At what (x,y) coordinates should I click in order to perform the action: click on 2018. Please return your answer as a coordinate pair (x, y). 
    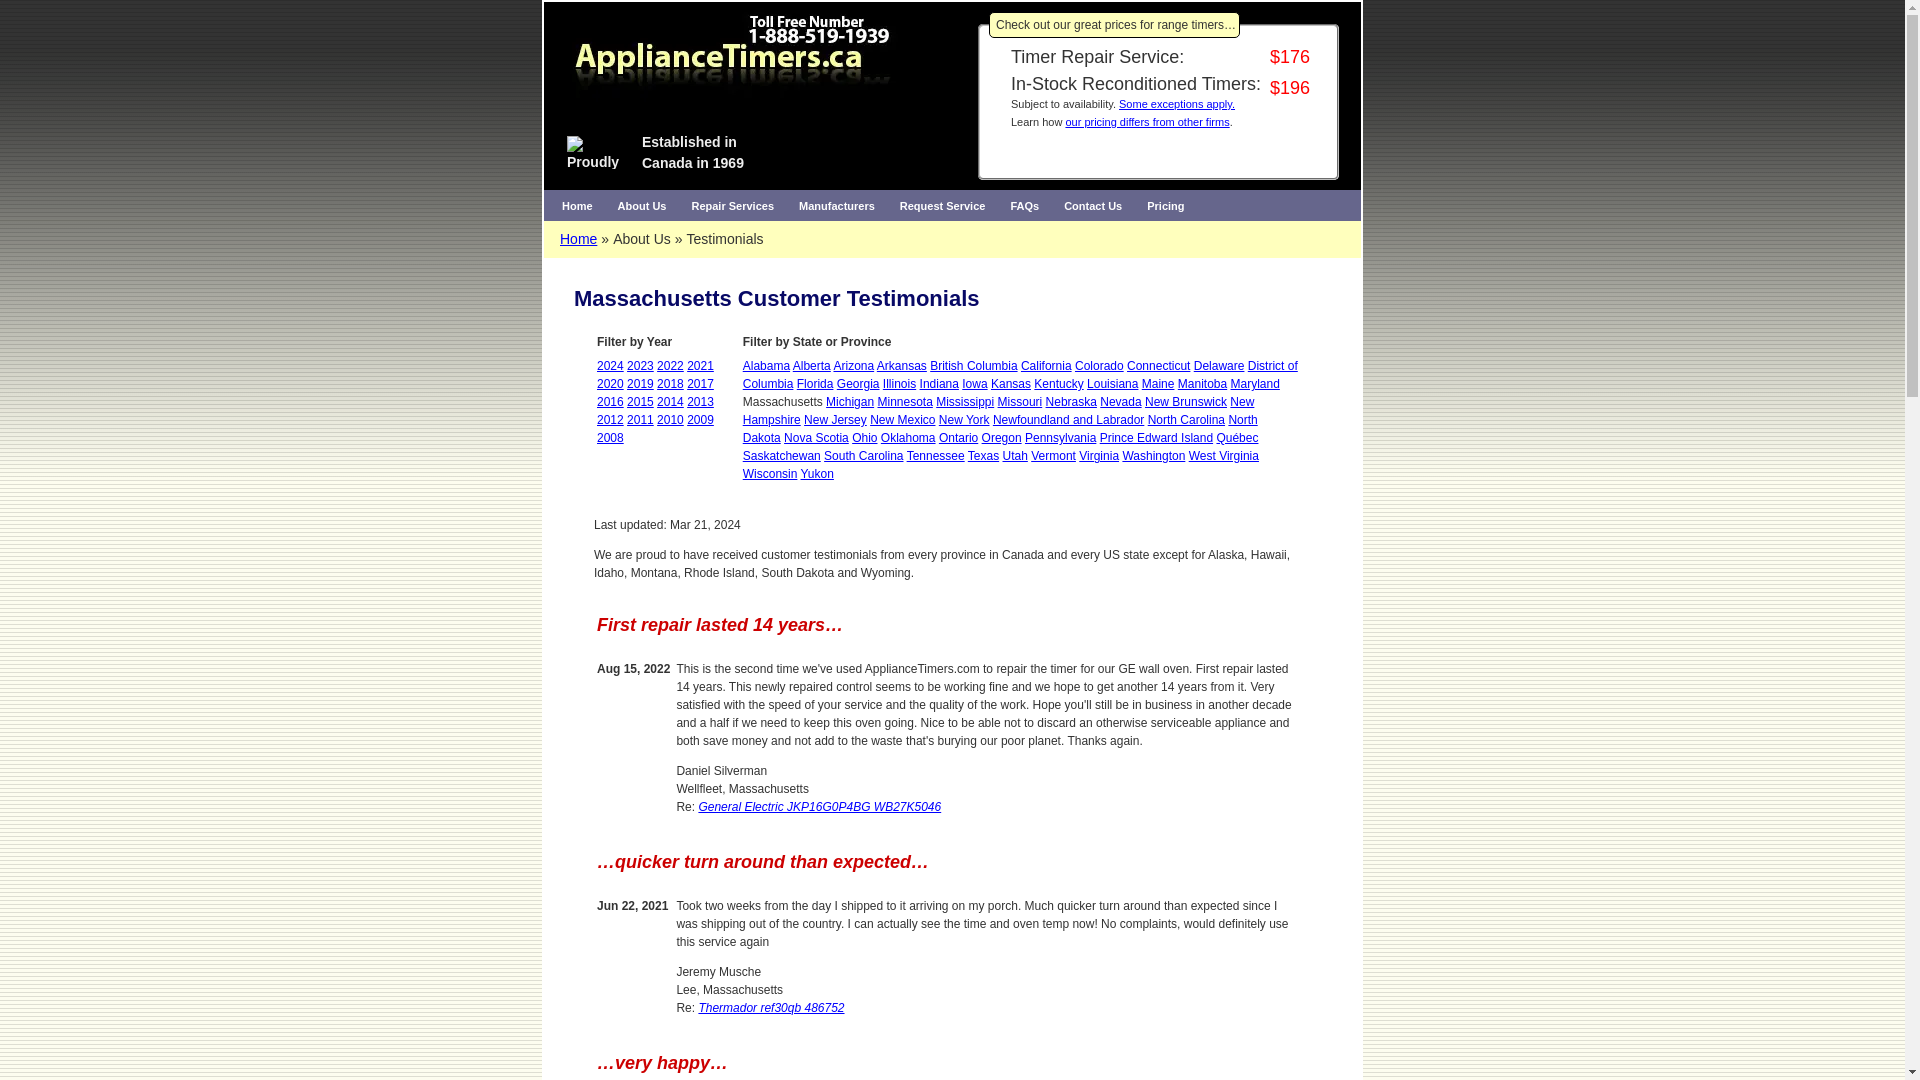
    Looking at the image, I should click on (670, 383).